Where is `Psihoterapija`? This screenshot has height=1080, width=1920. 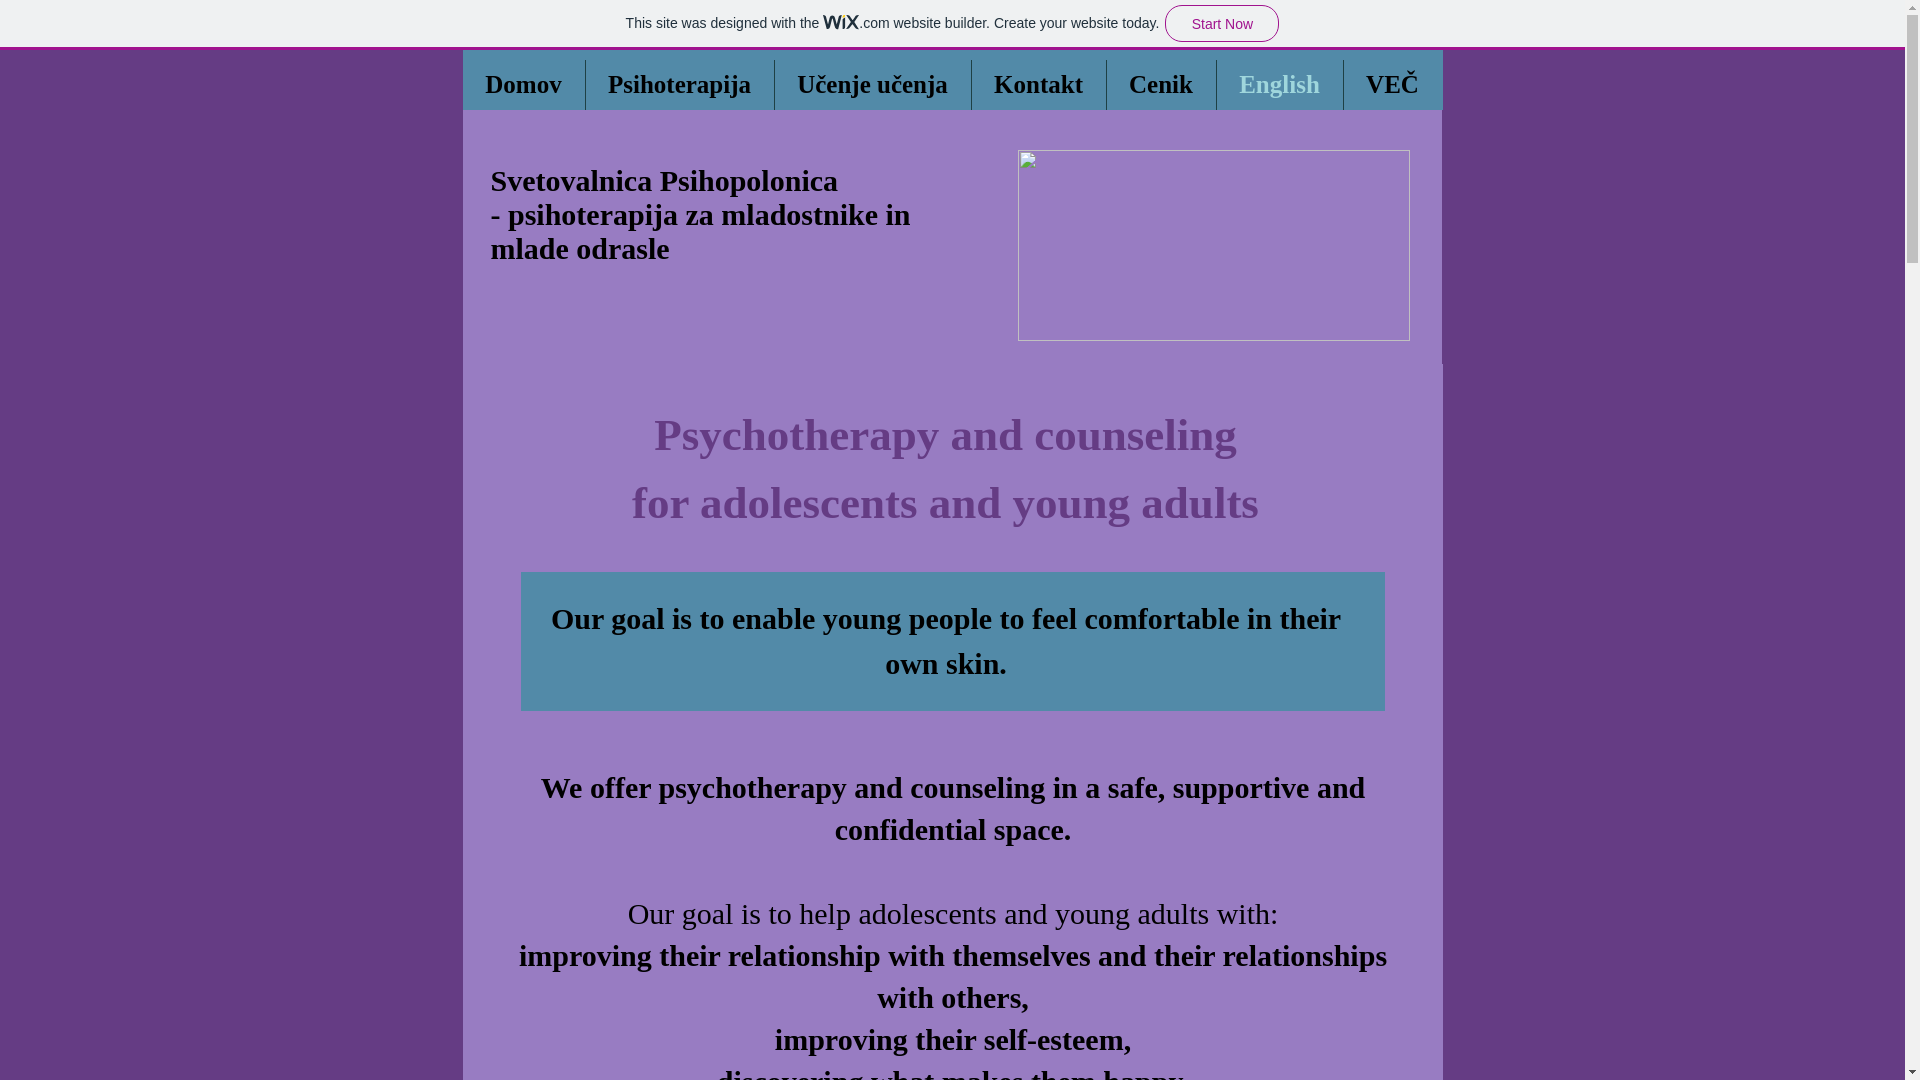 Psihoterapija is located at coordinates (679, 85).